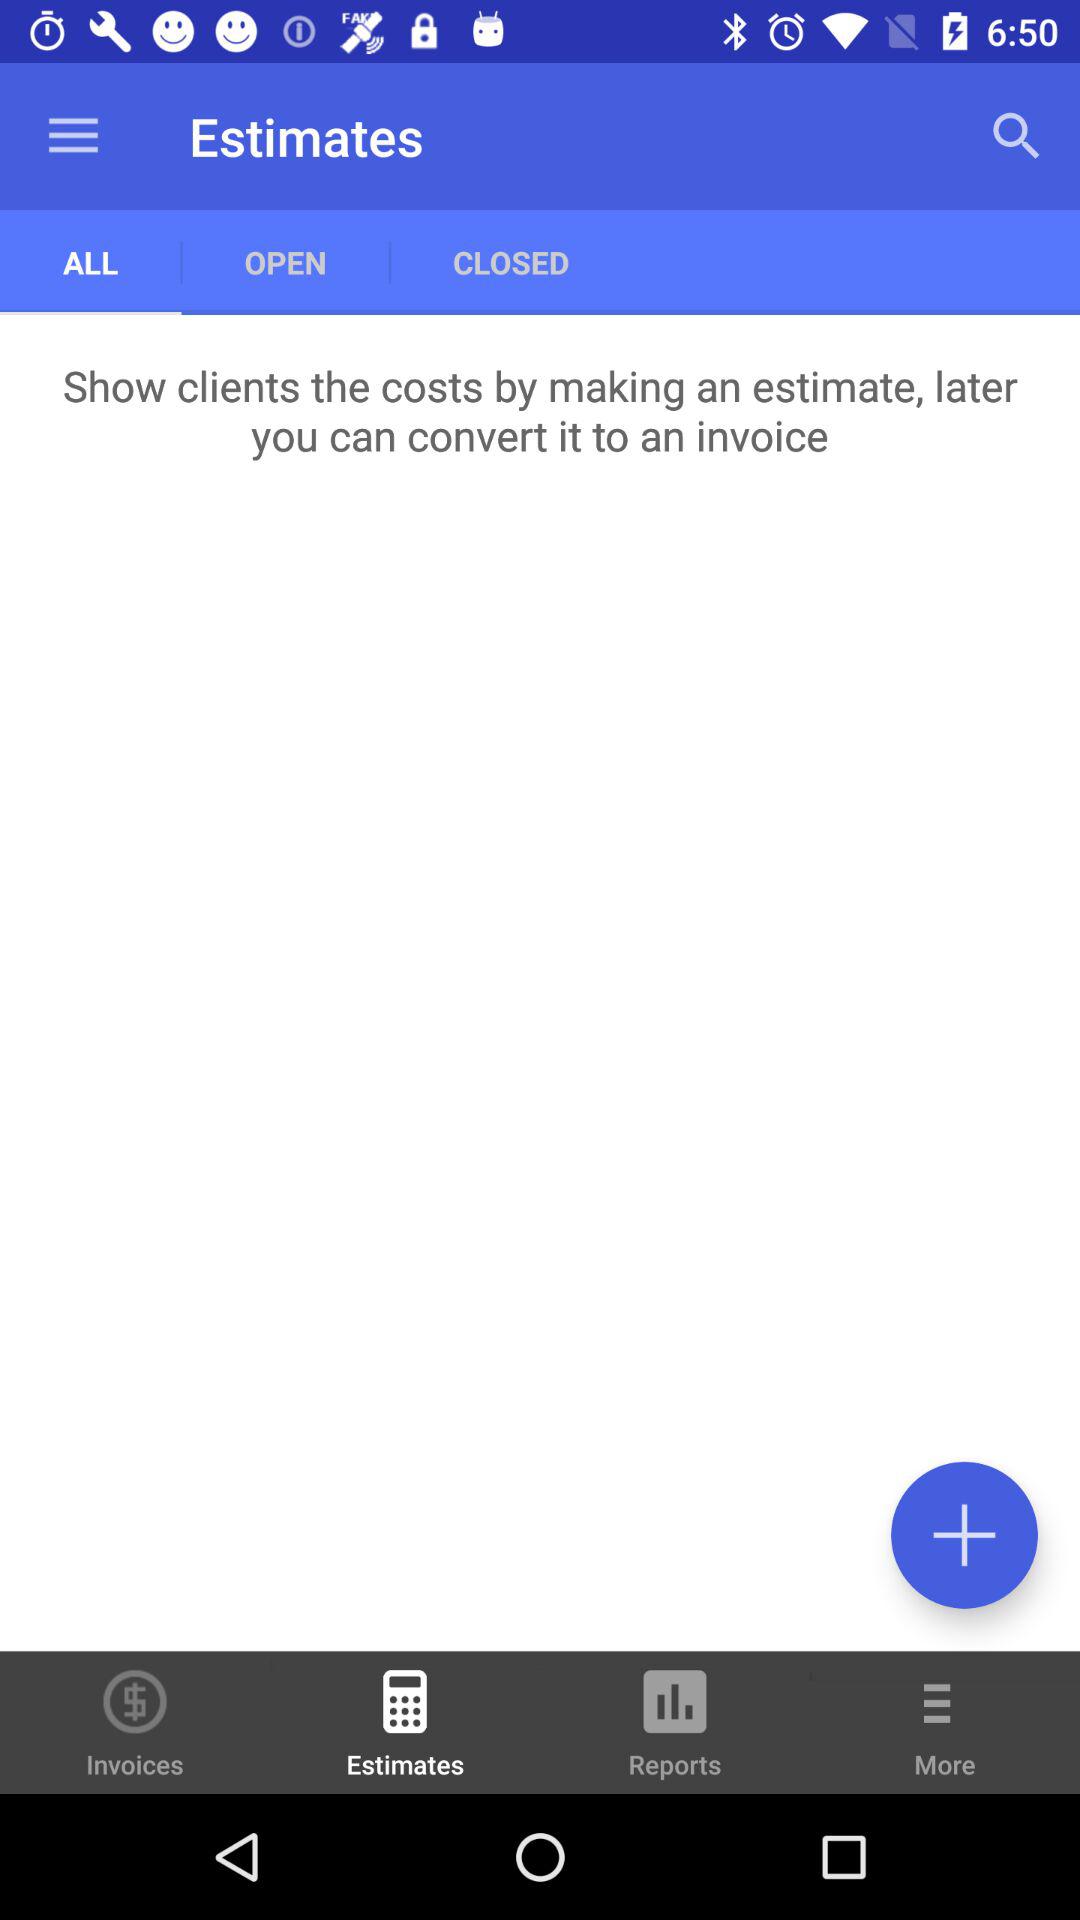 The width and height of the screenshot is (1080, 1920). I want to click on scroll until the all icon, so click(90, 262).